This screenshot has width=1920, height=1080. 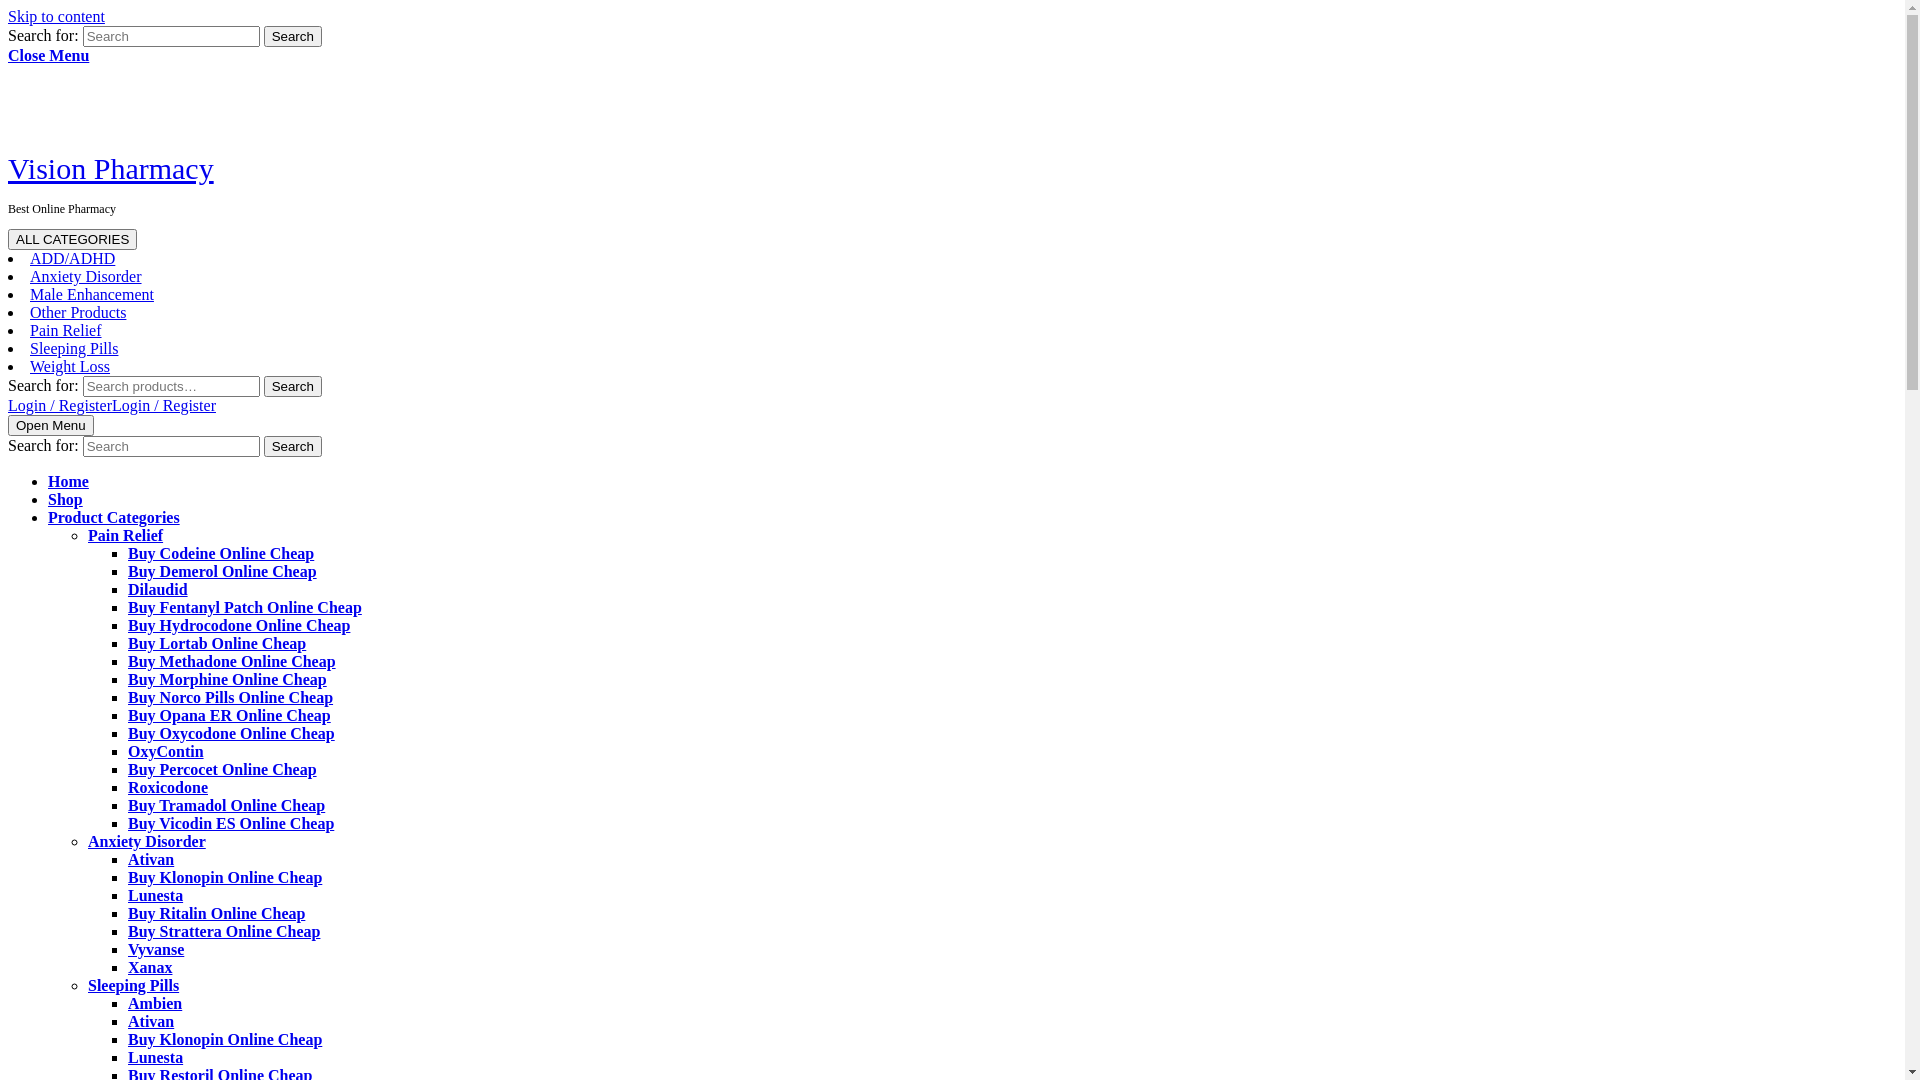 I want to click on Search, so click(x=293, y=446).